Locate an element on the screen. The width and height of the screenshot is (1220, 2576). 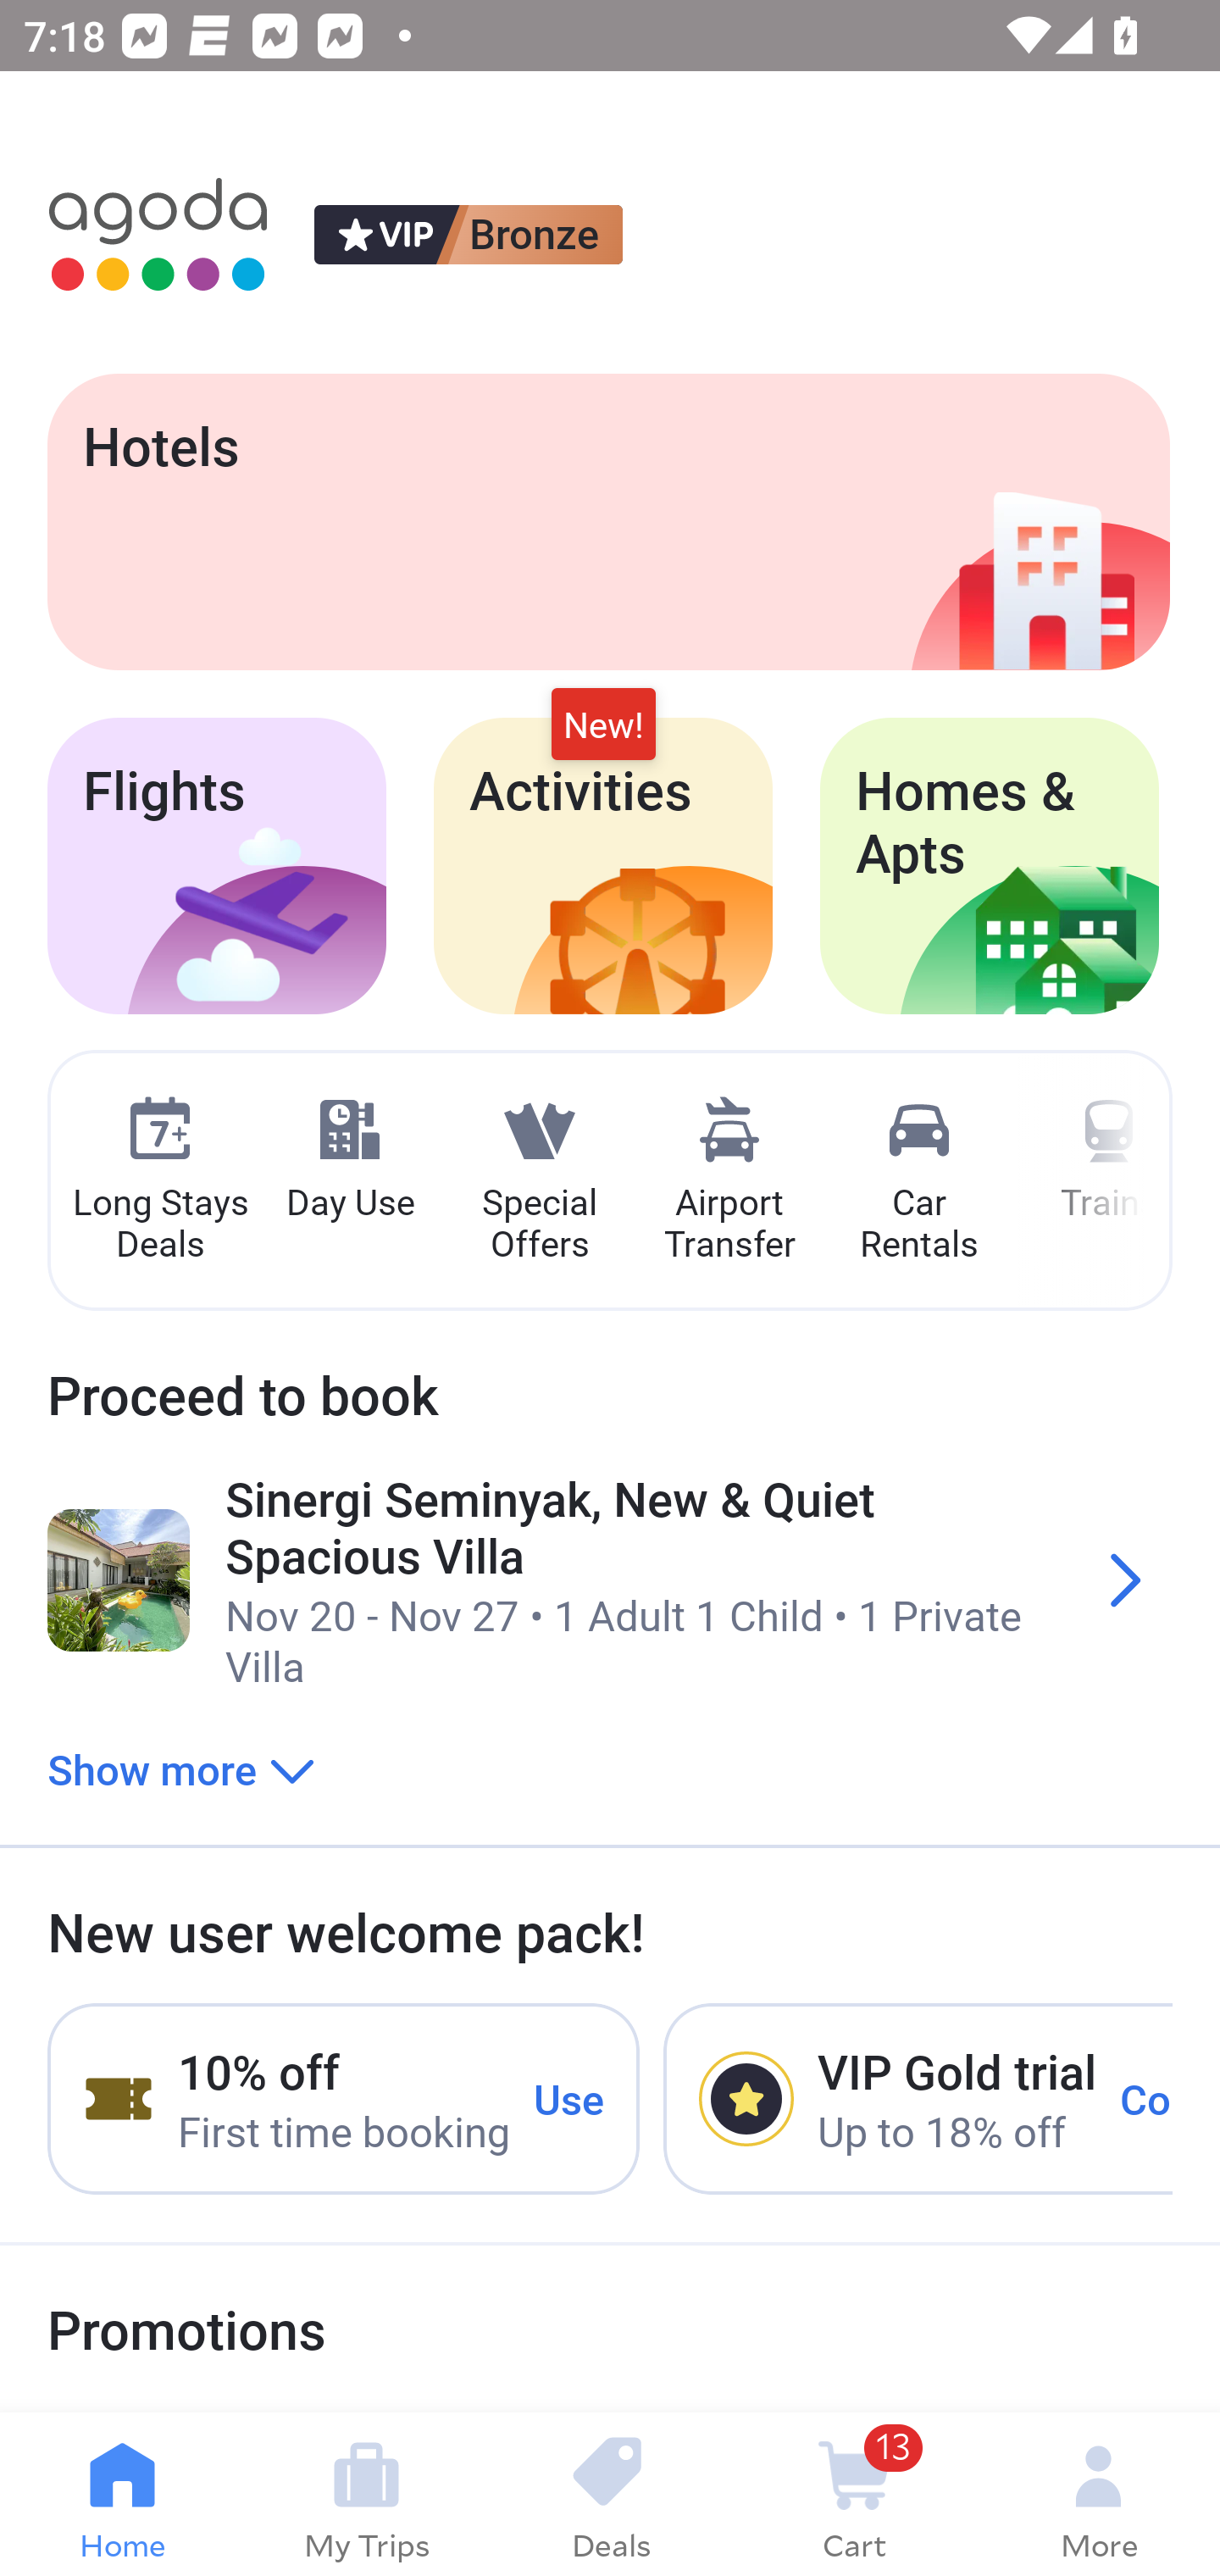
Car Rentals is located at coordinates (918, 1181).